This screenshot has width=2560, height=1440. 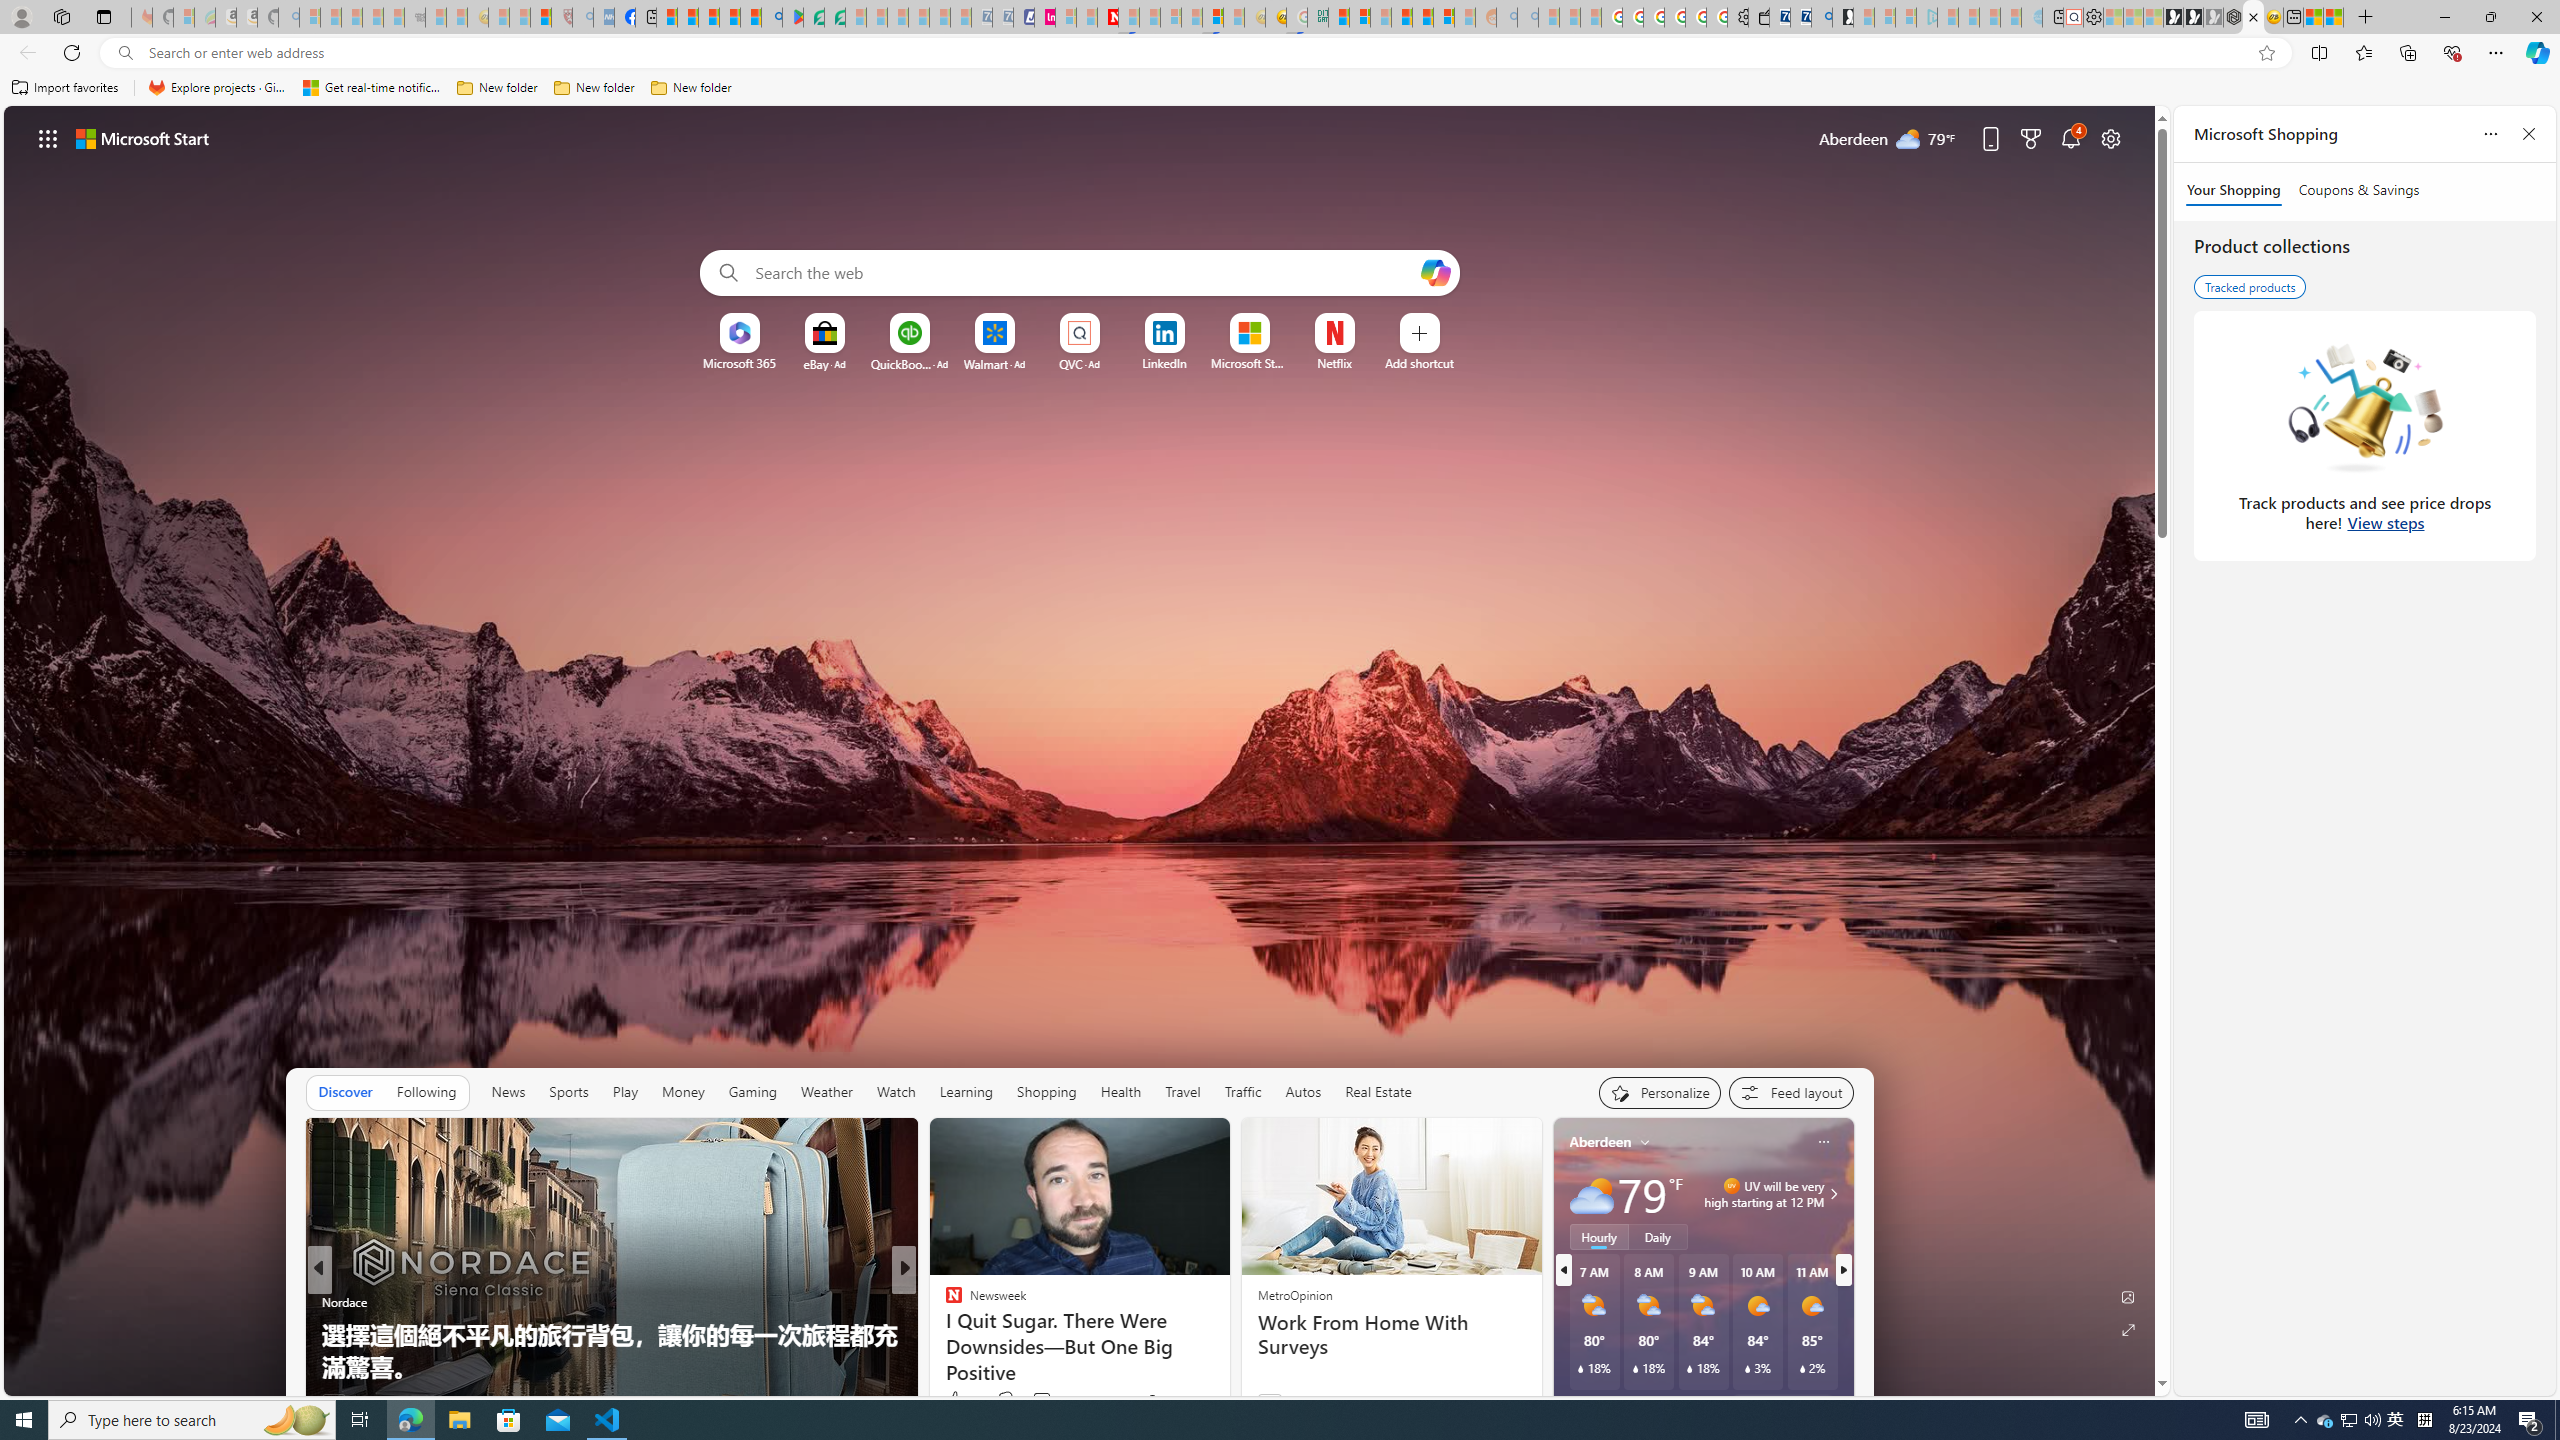 What do you see at coordinates (1227, 1366) in the screenshot?
I see `I Lost Over 129 Pounds Eating These Delicious Foods` at bounding box center [1227, 1366].